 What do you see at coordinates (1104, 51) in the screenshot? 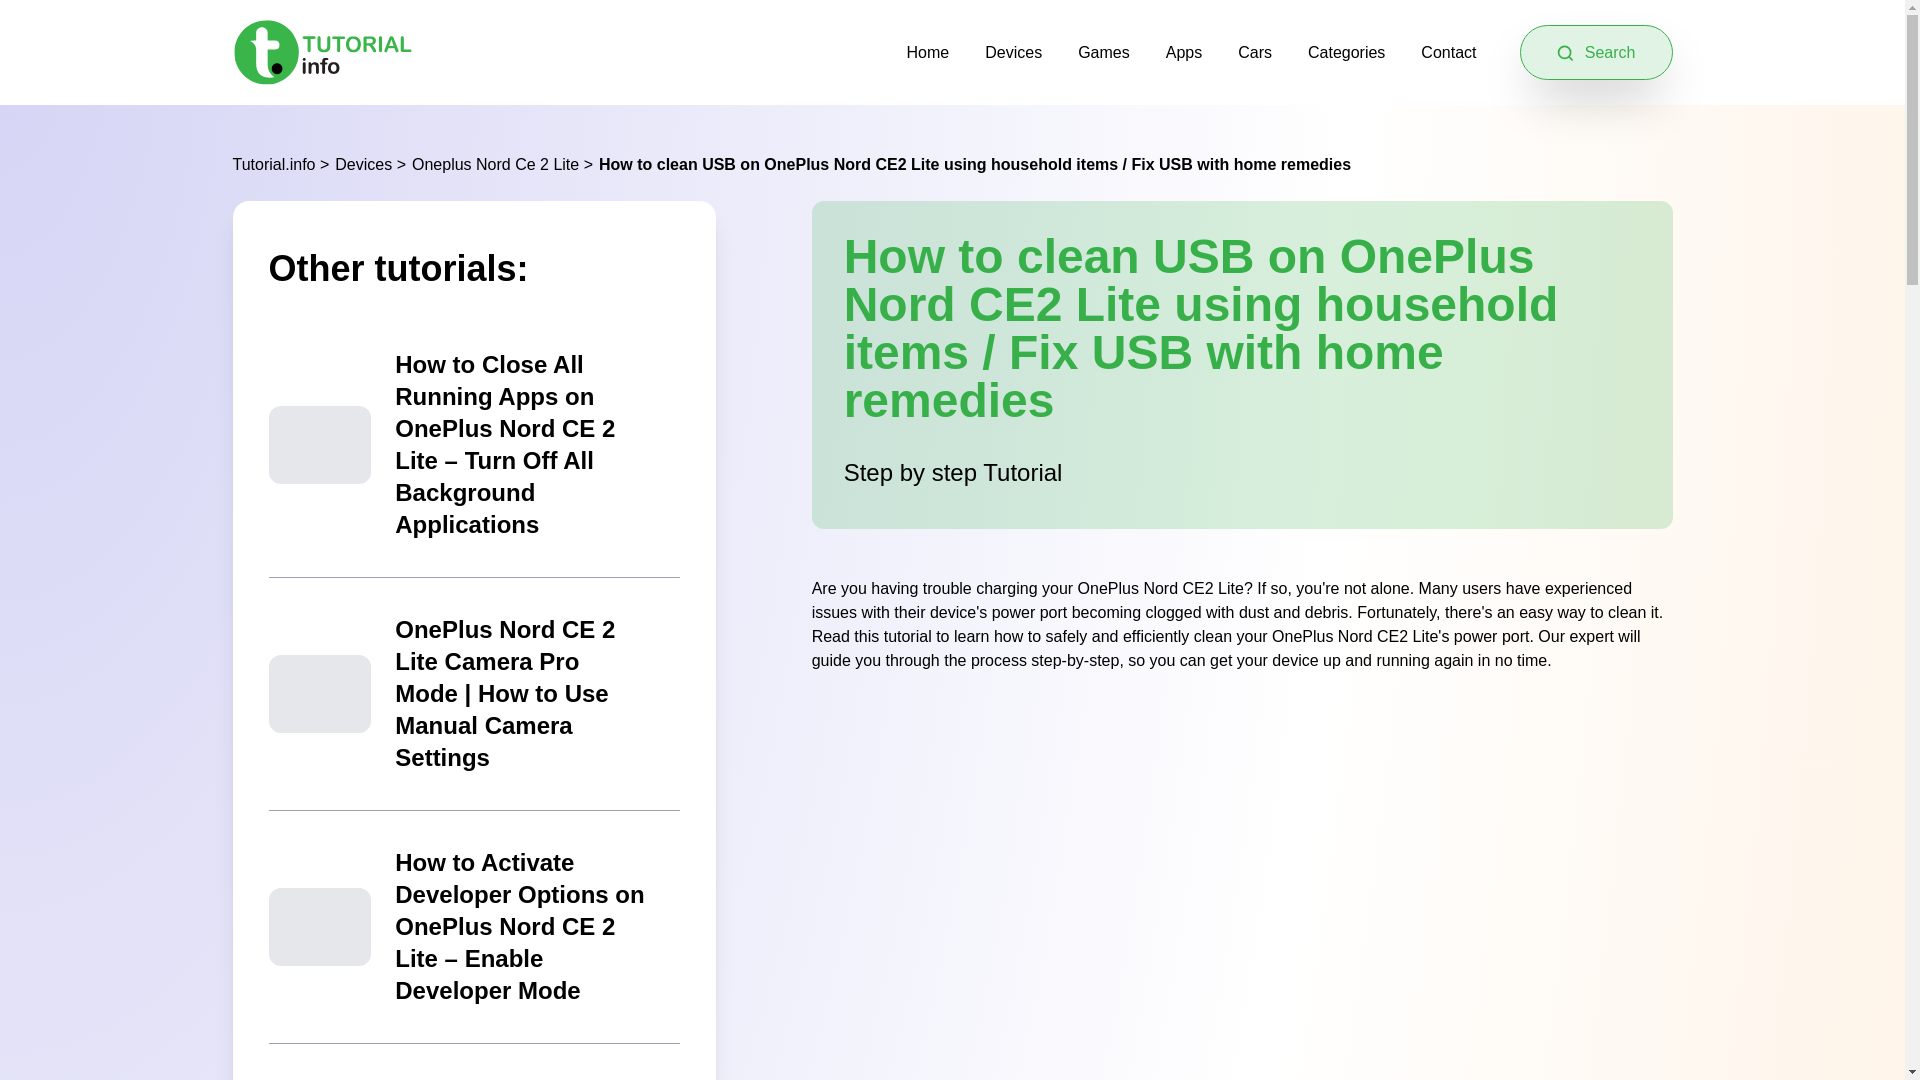
I see `Games` at bounding box center [1104, 51].